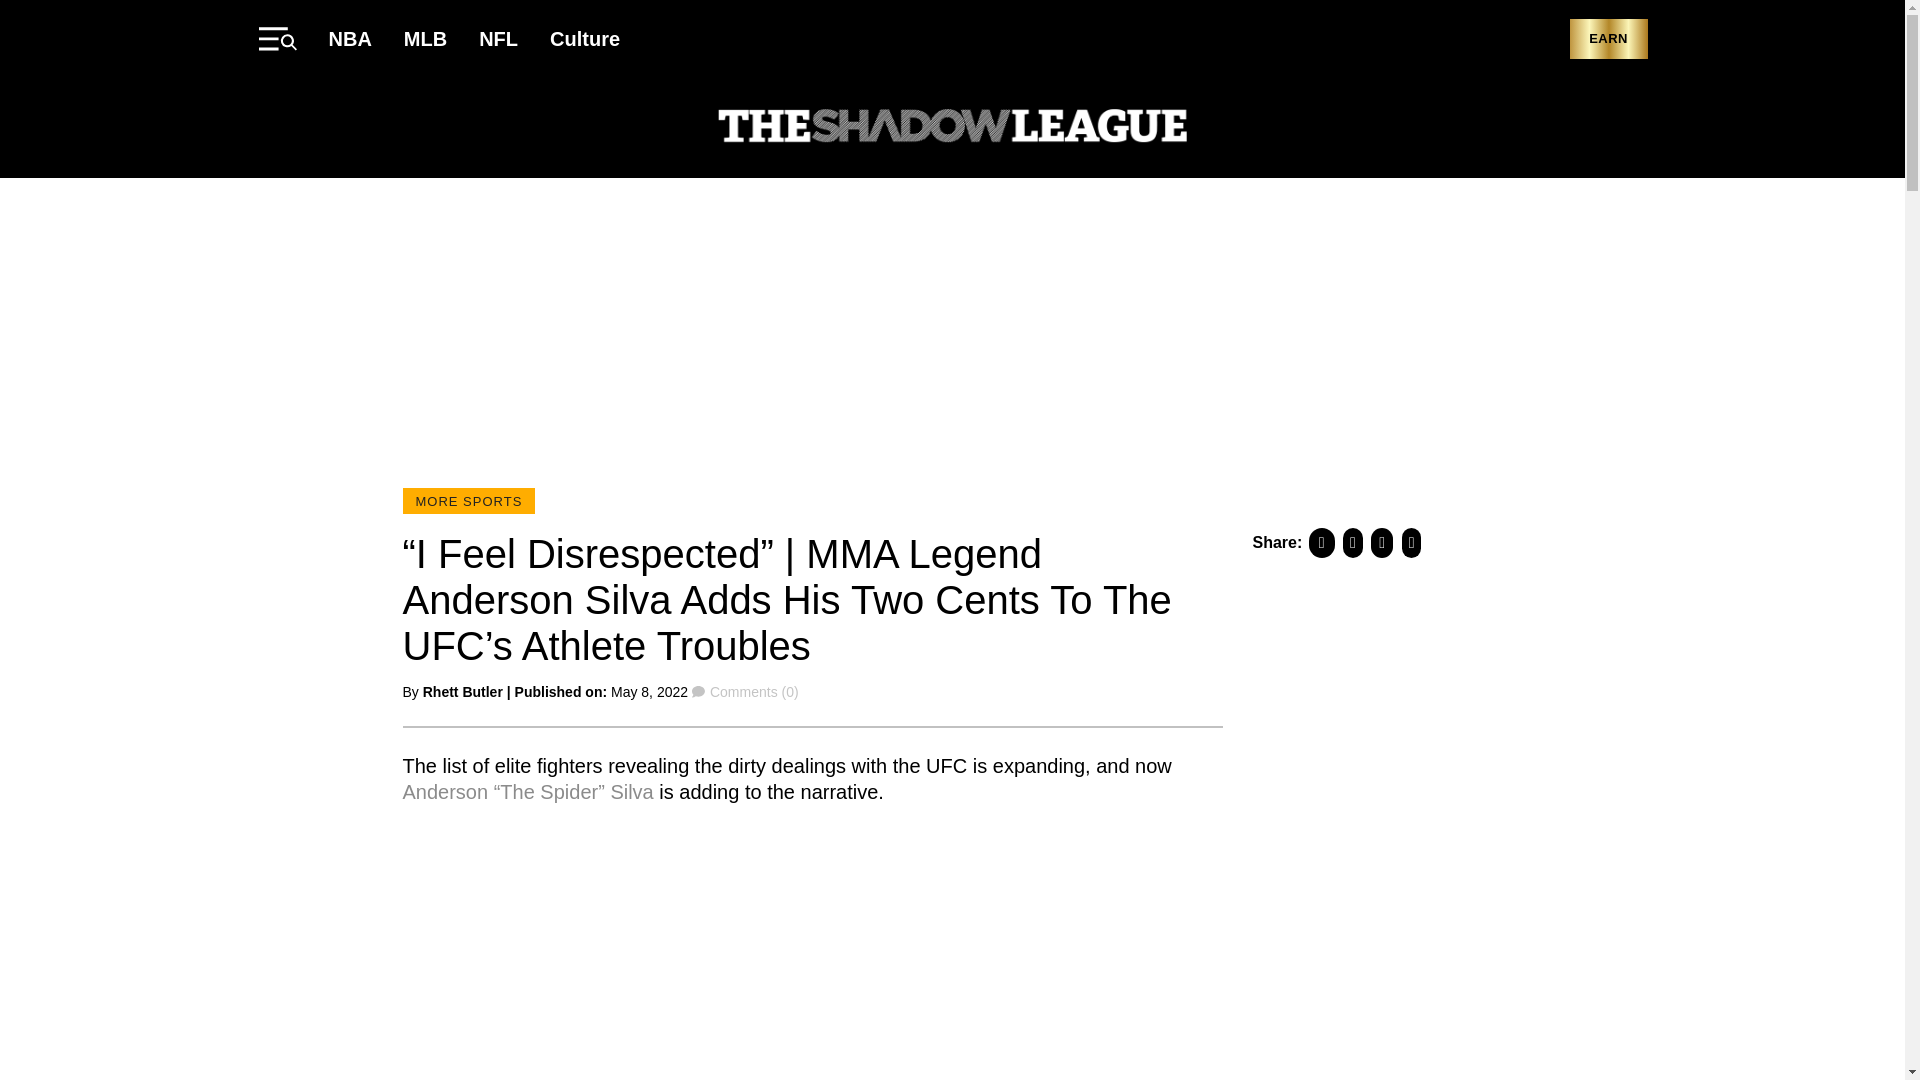 This screenshot has height=1080, width=1920. Describe the element at coordinates (498, 38) in the screenshot. I see `NFL` at that location.